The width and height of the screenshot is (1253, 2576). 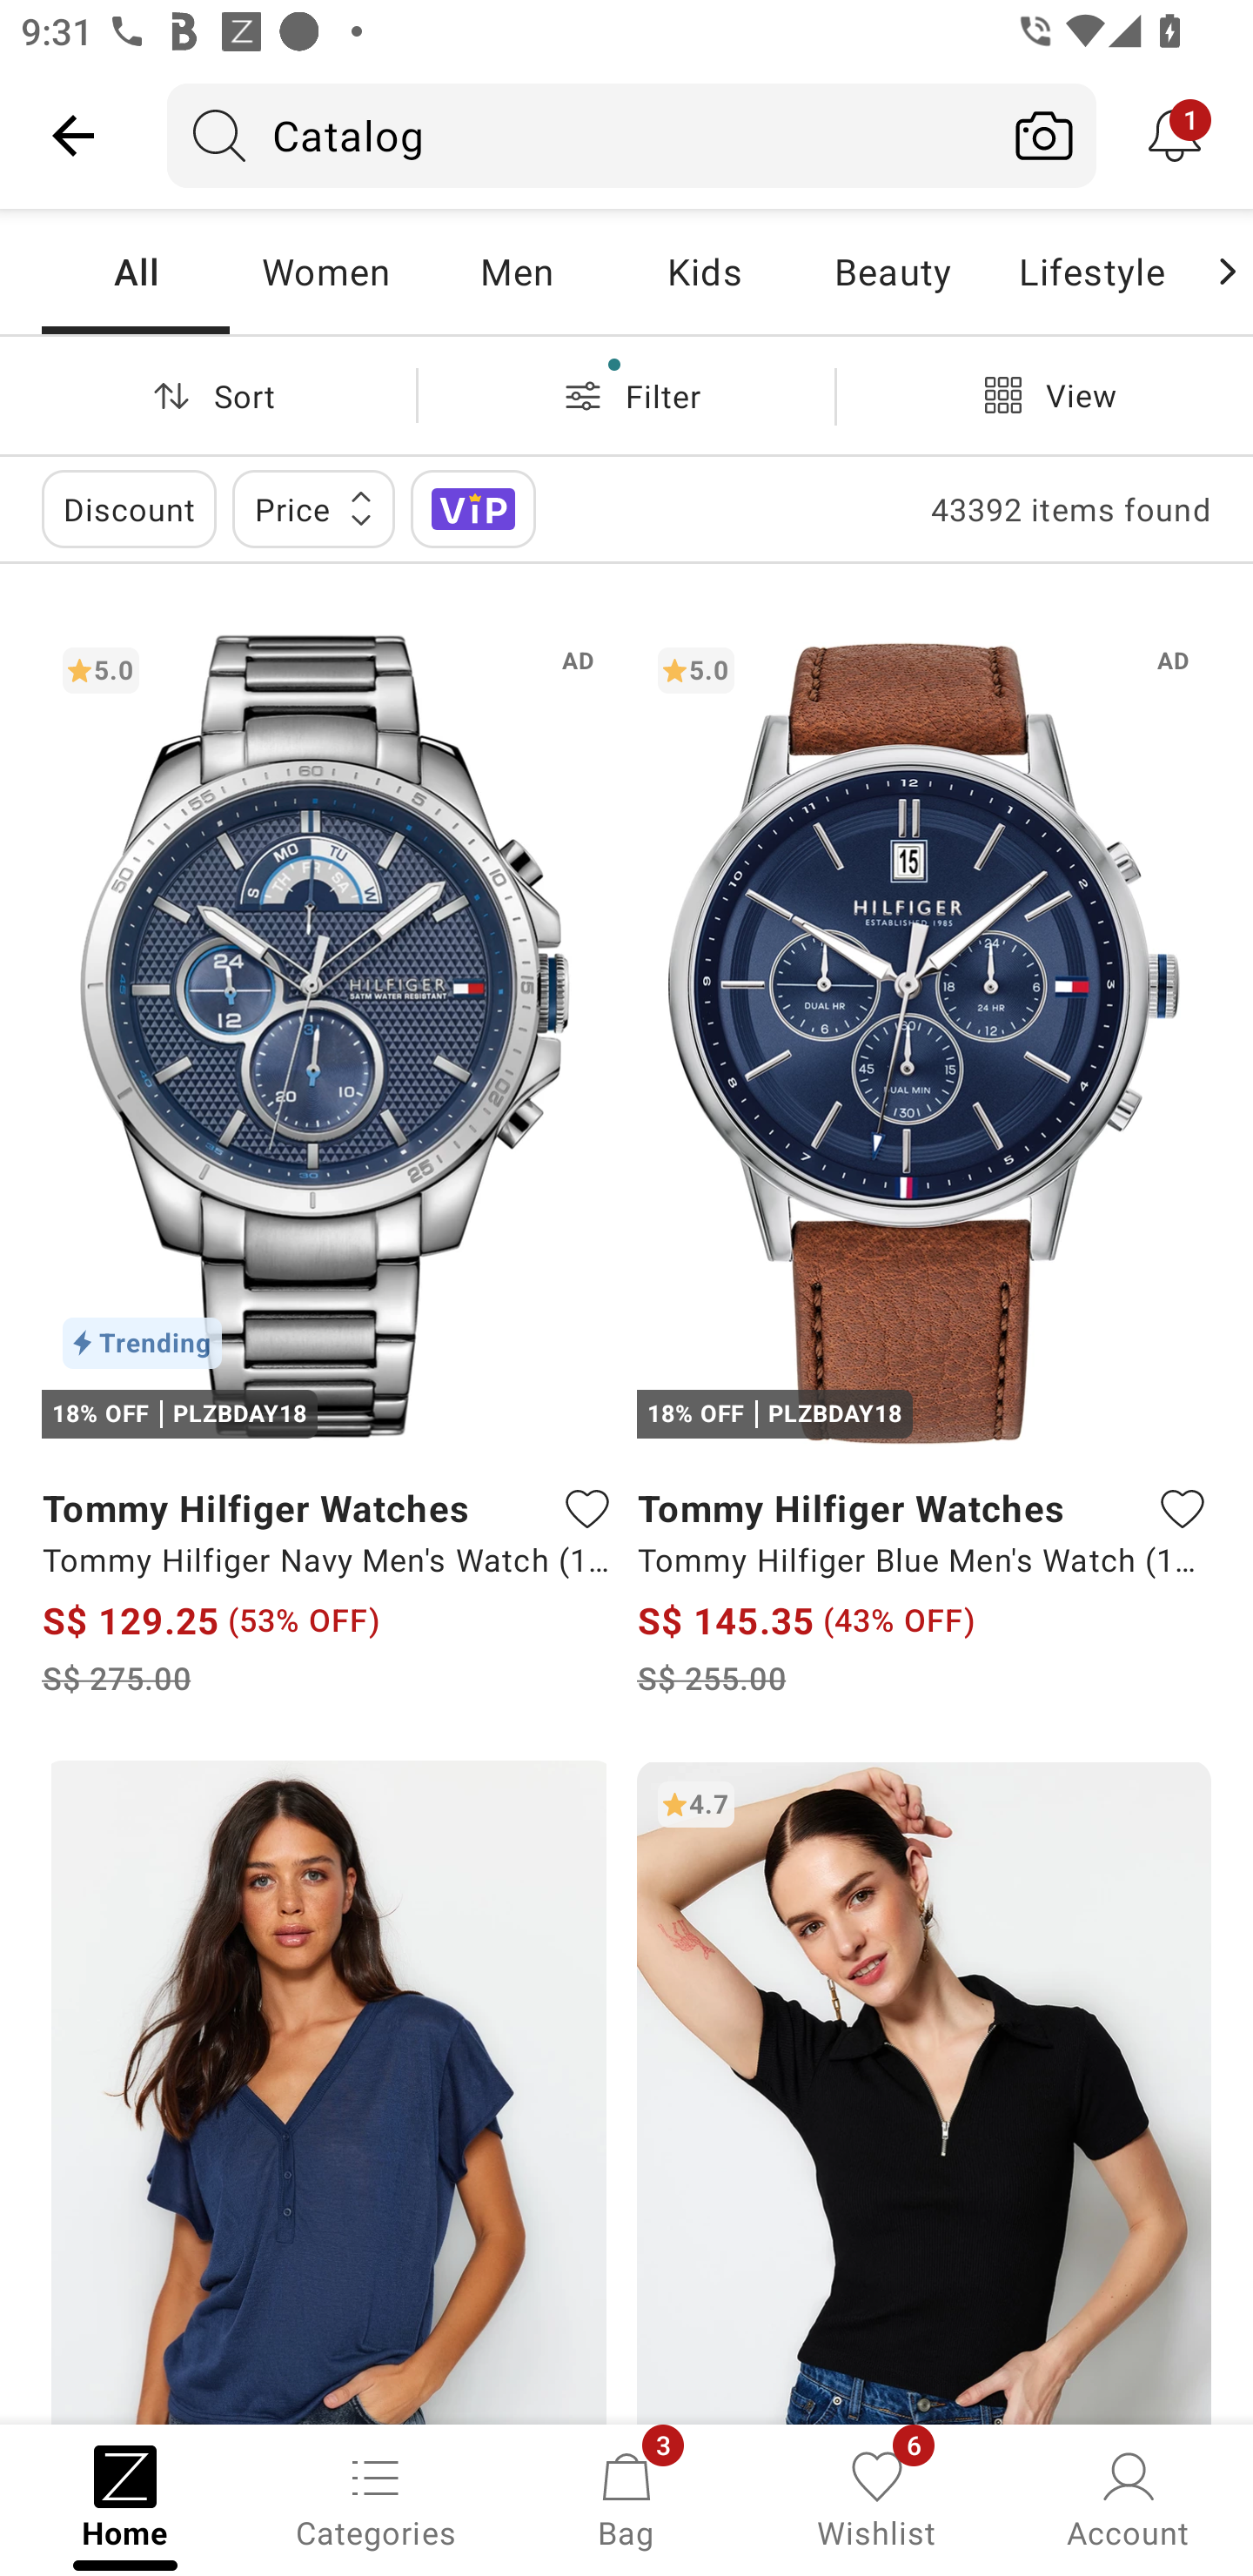 I want to click on Navigate up, so click(x=73, y=135).